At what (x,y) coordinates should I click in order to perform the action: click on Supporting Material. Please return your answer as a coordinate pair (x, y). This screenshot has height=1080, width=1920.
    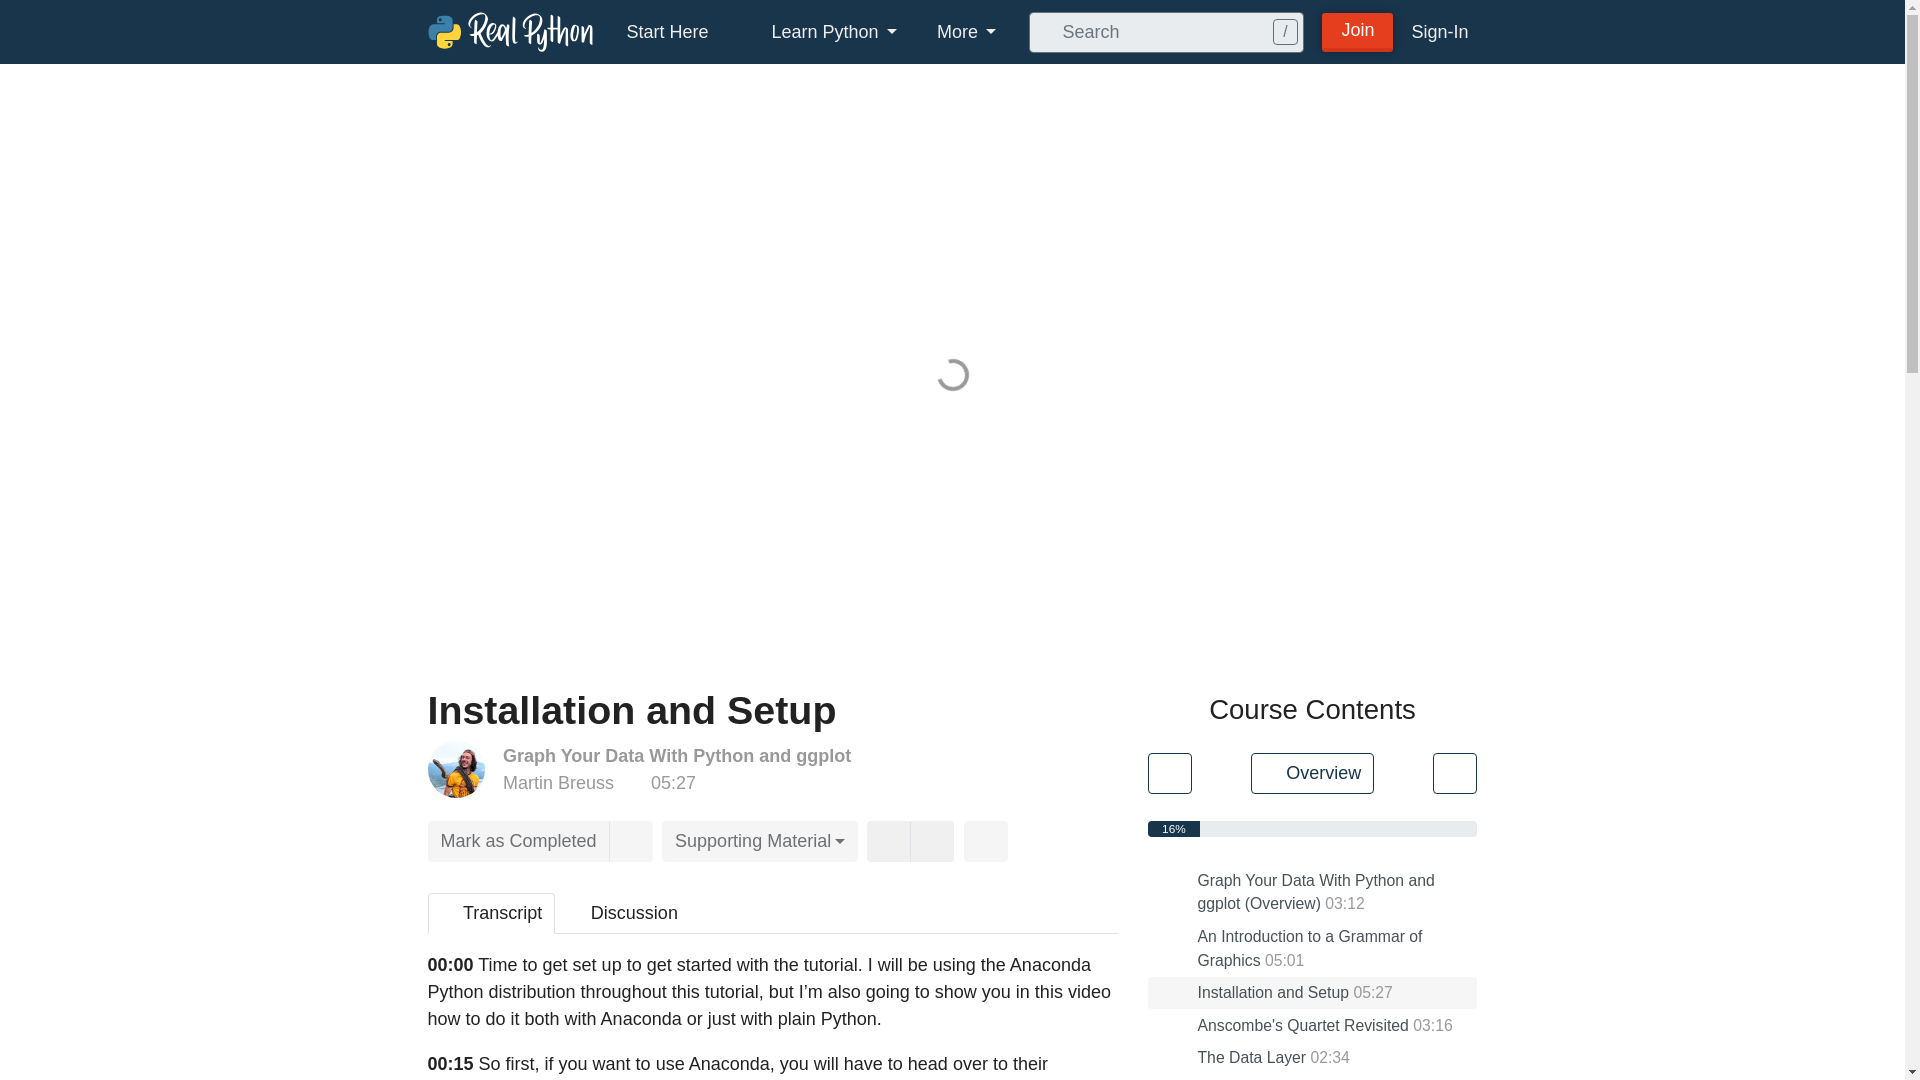
    Looking at the image, I should click on (760, 840).